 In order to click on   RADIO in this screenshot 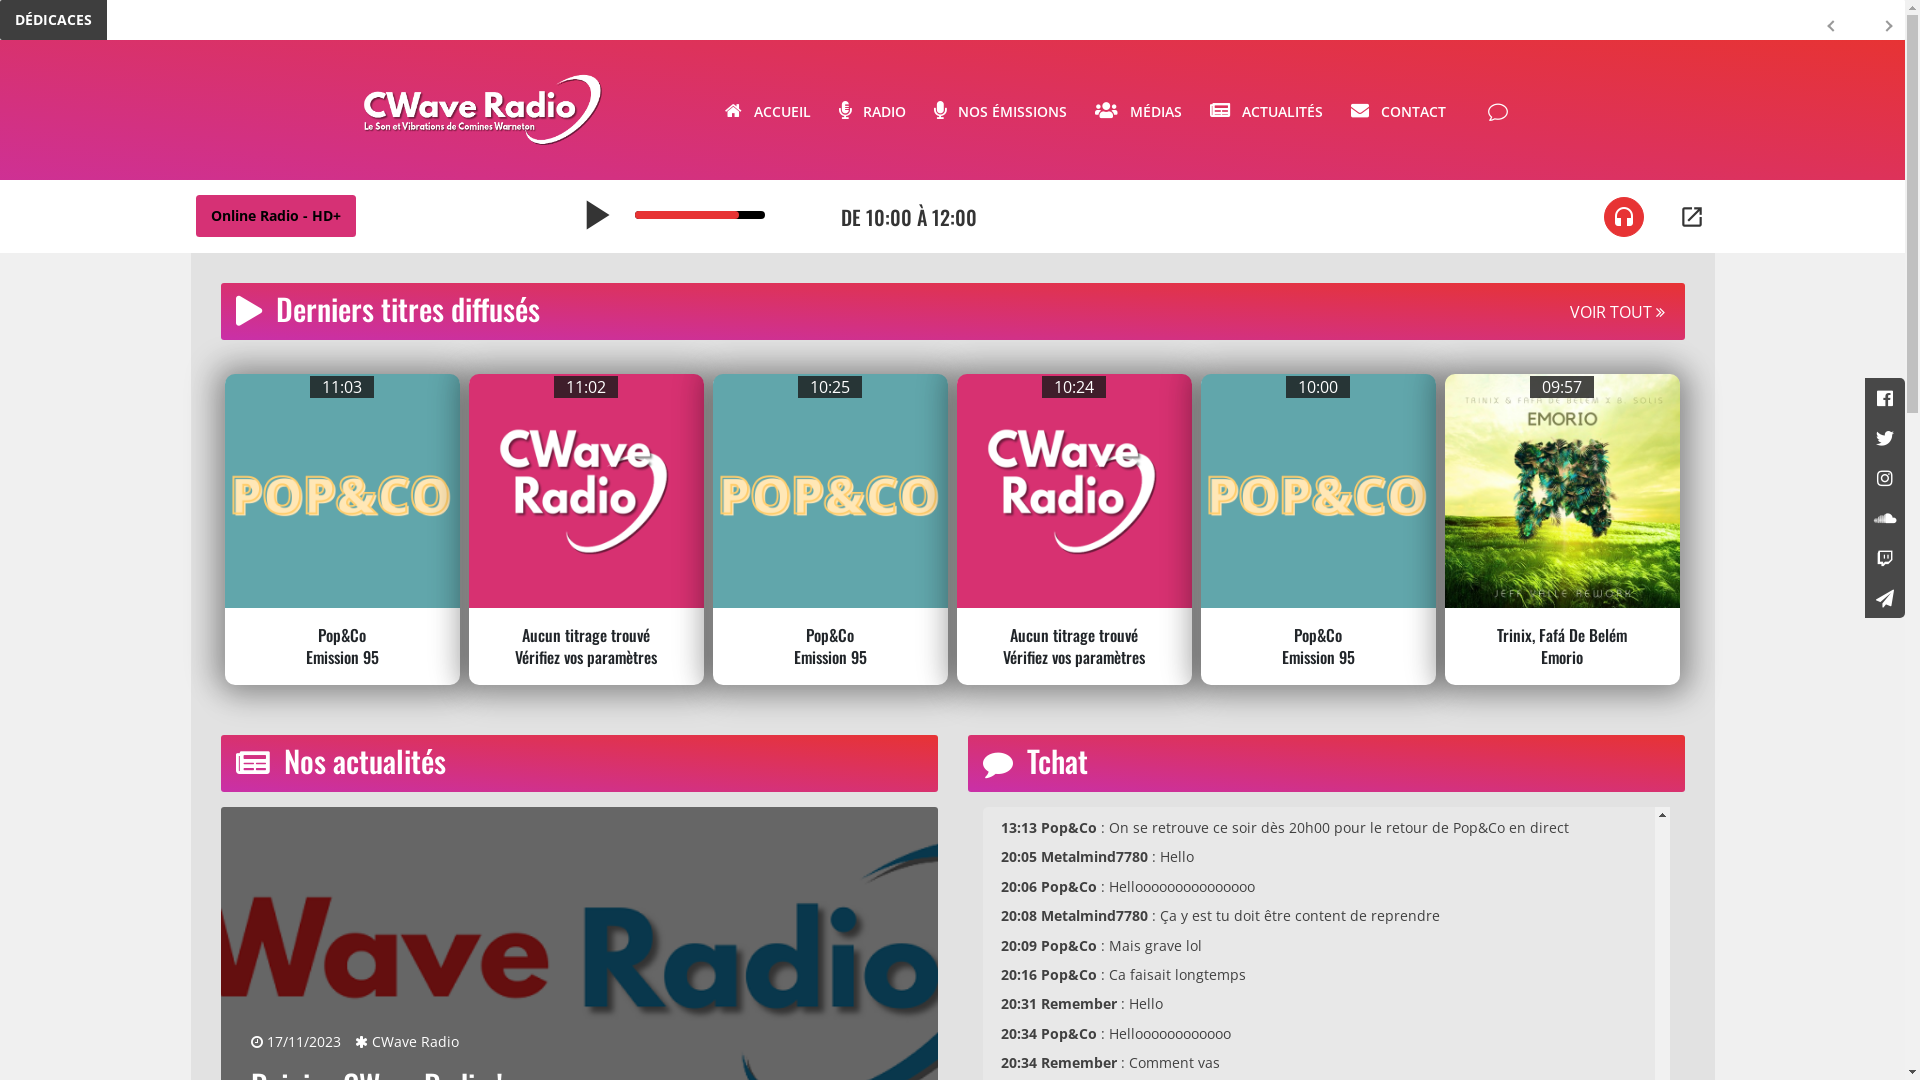, I will do `click(872, 110)`.